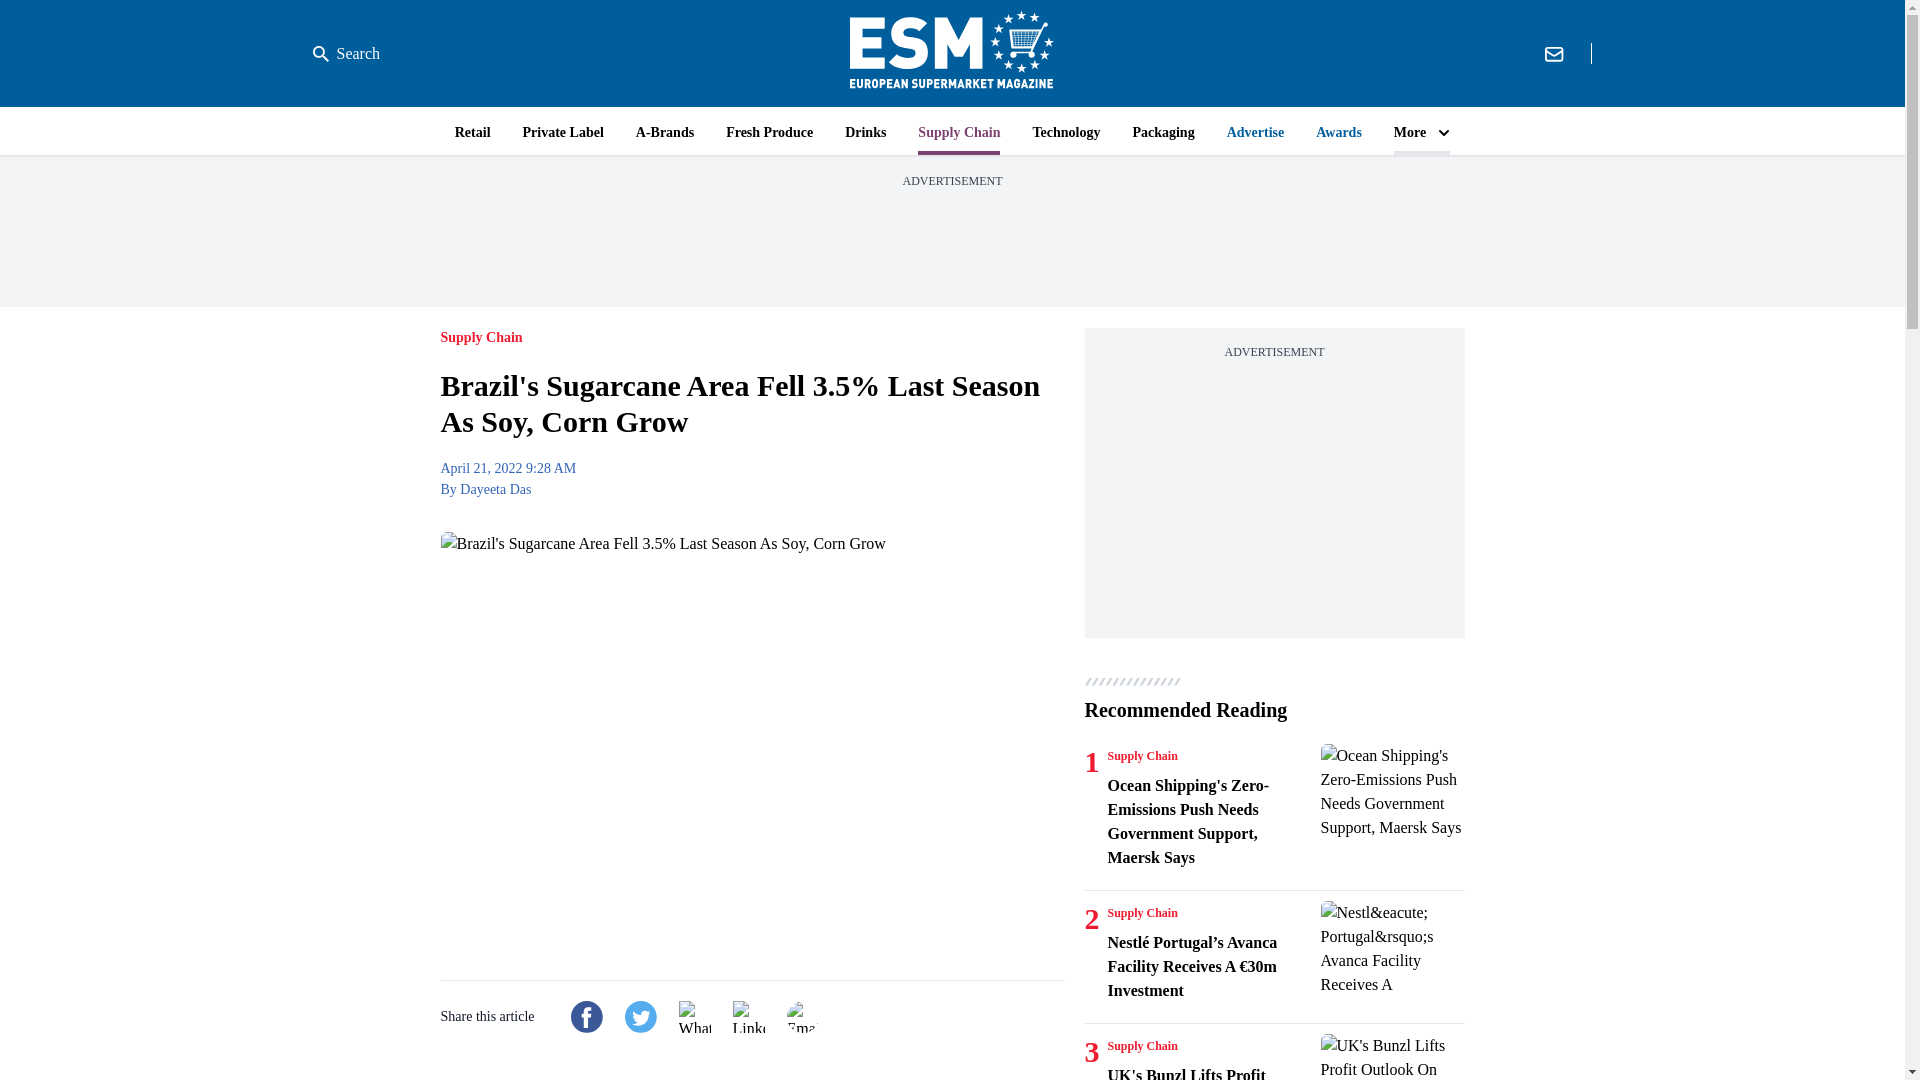  What do you see at coordinates (1142, 756) in the screenshot?
I see `Supply Chain` at bounding box center [1142, 756].